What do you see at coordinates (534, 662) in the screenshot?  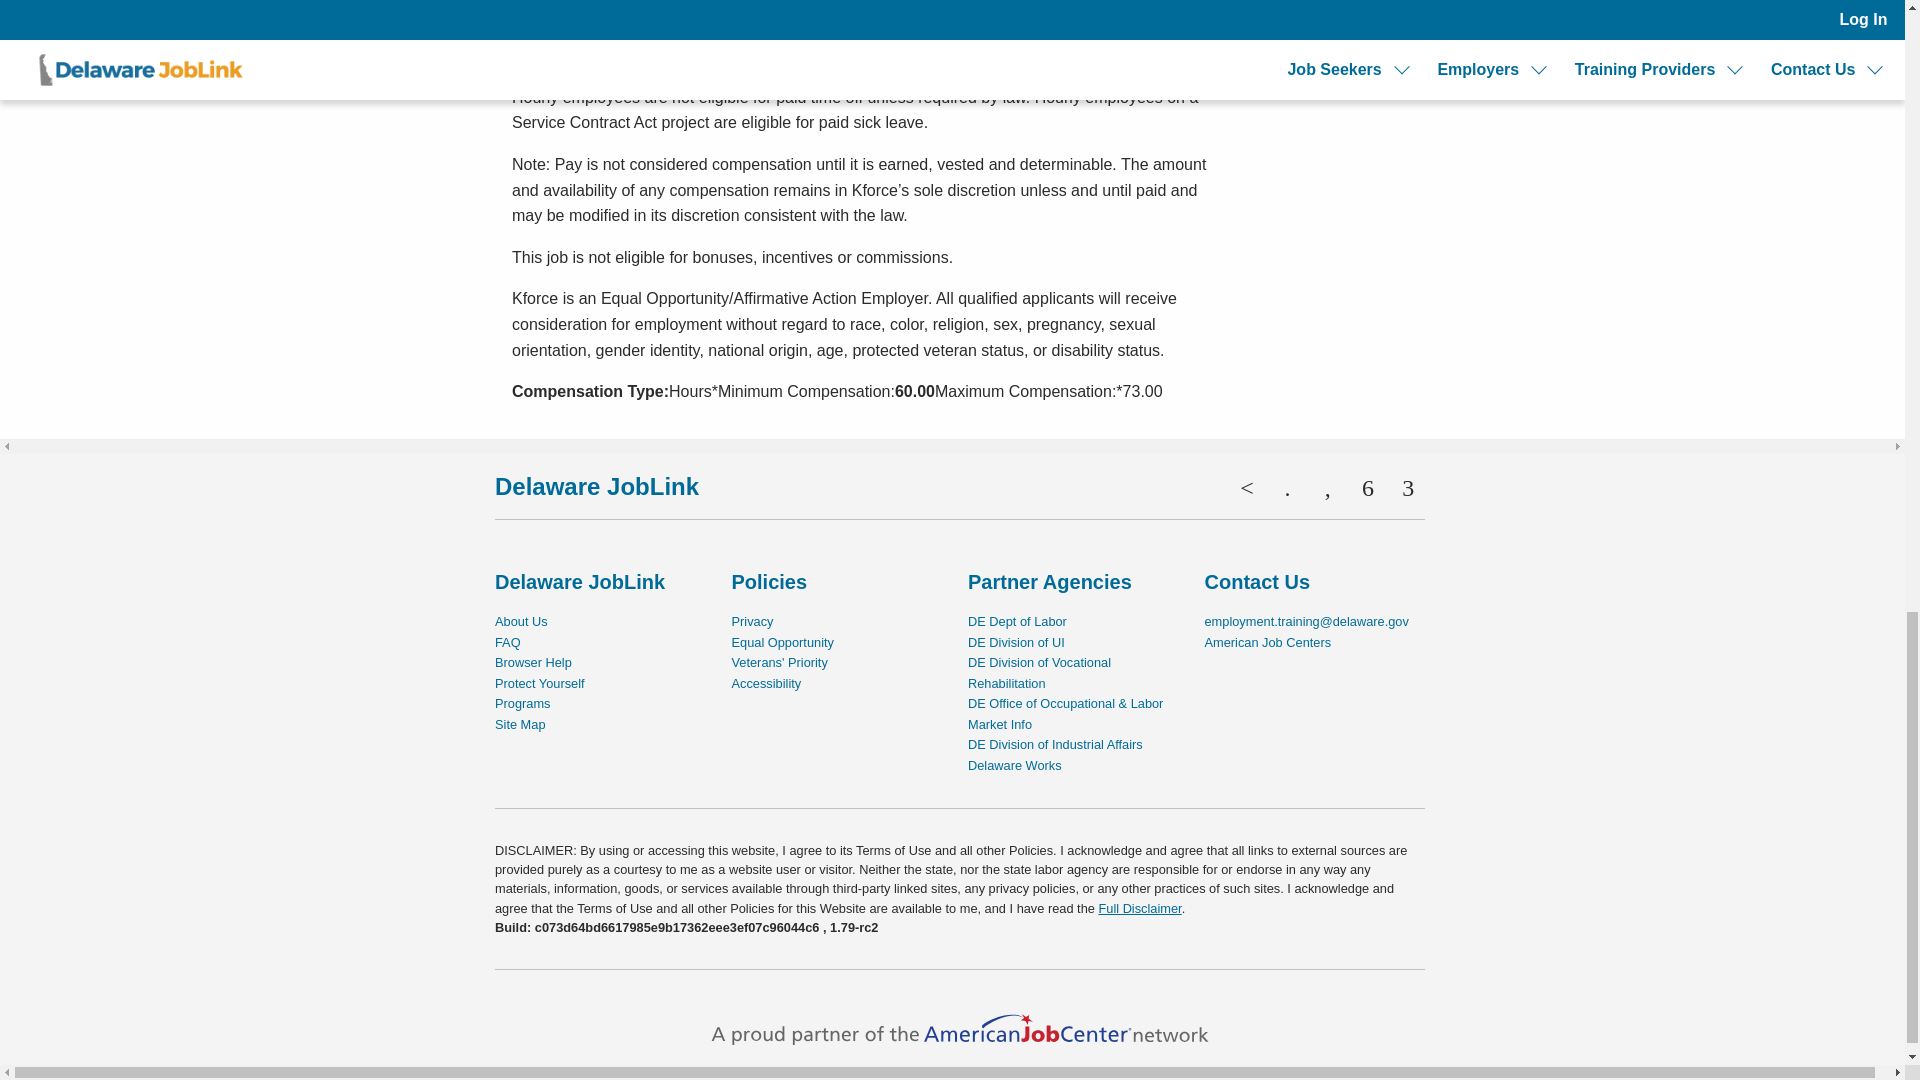 I see `Browser Help` at bounding box center [534, 662].